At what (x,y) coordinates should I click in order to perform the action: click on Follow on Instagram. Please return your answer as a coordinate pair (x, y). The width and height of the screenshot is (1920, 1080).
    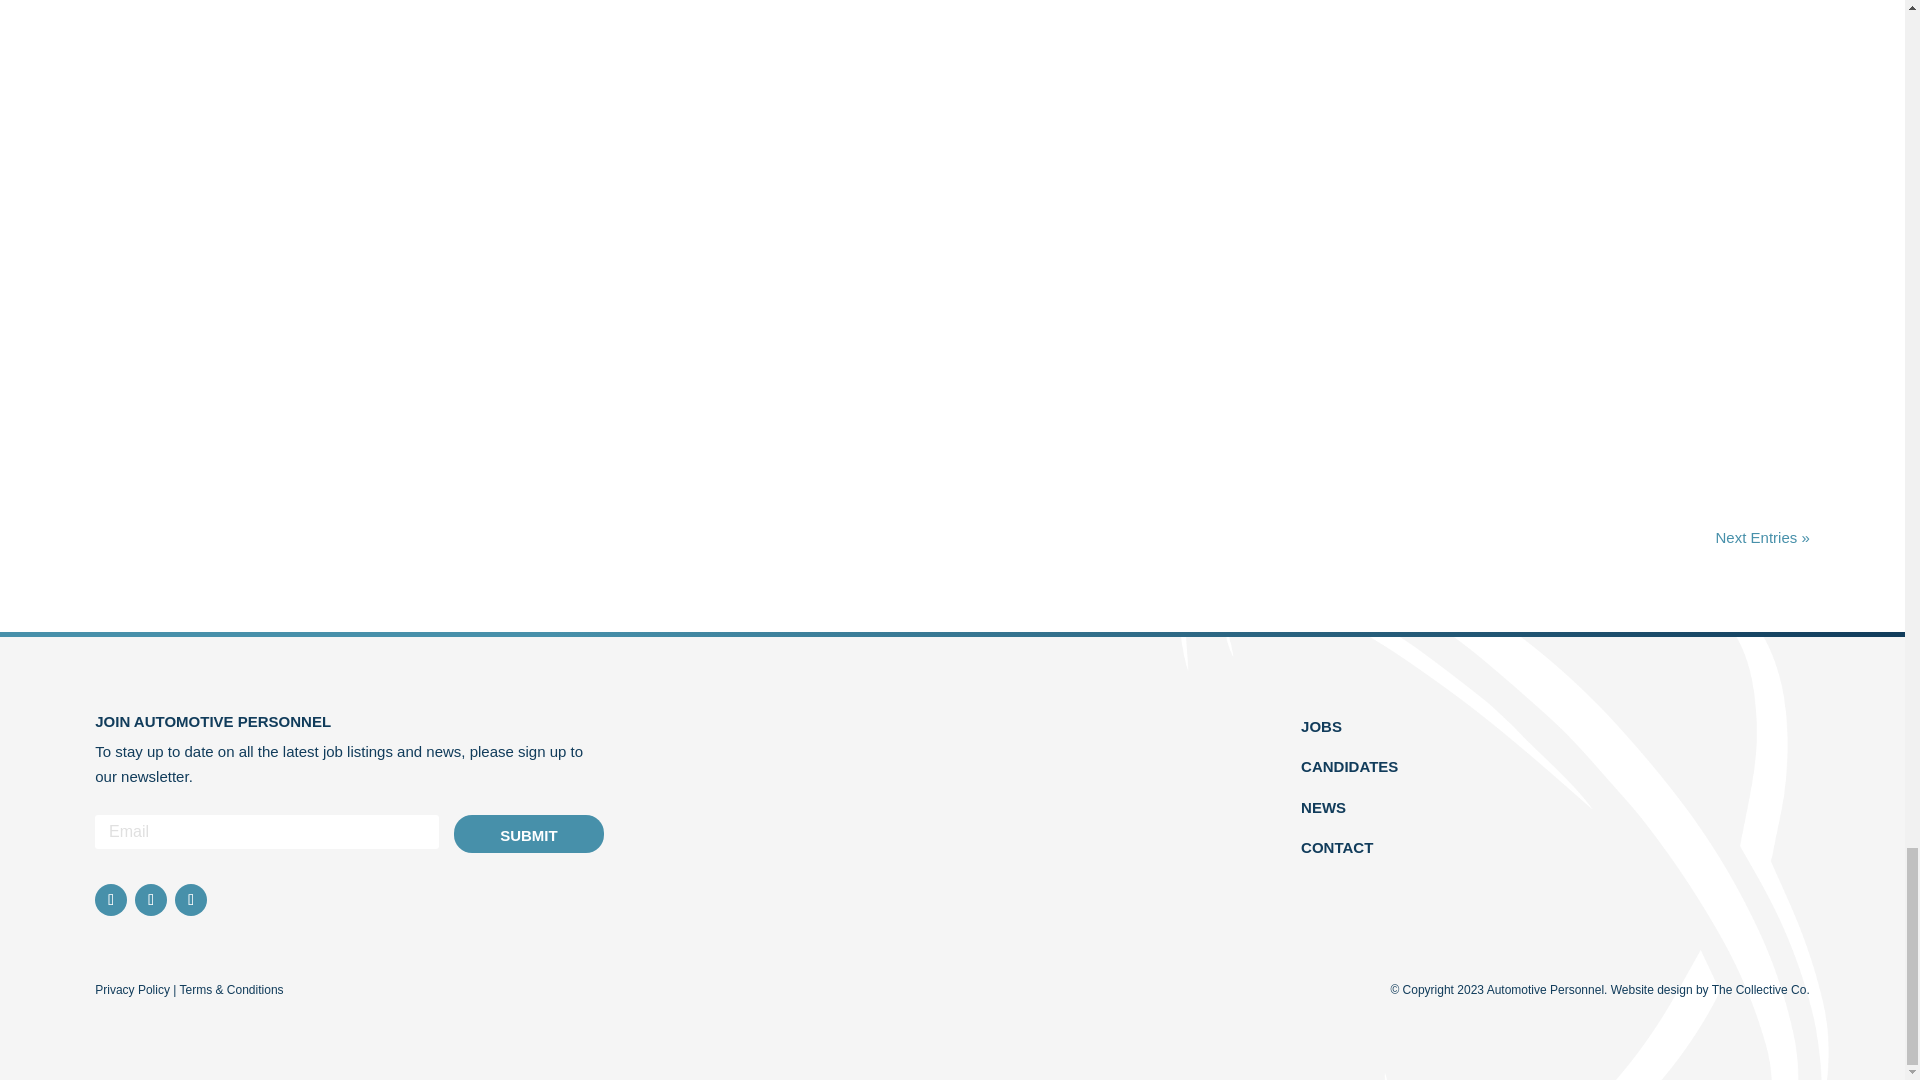
    Looking at the image, I should click on (110, 900).